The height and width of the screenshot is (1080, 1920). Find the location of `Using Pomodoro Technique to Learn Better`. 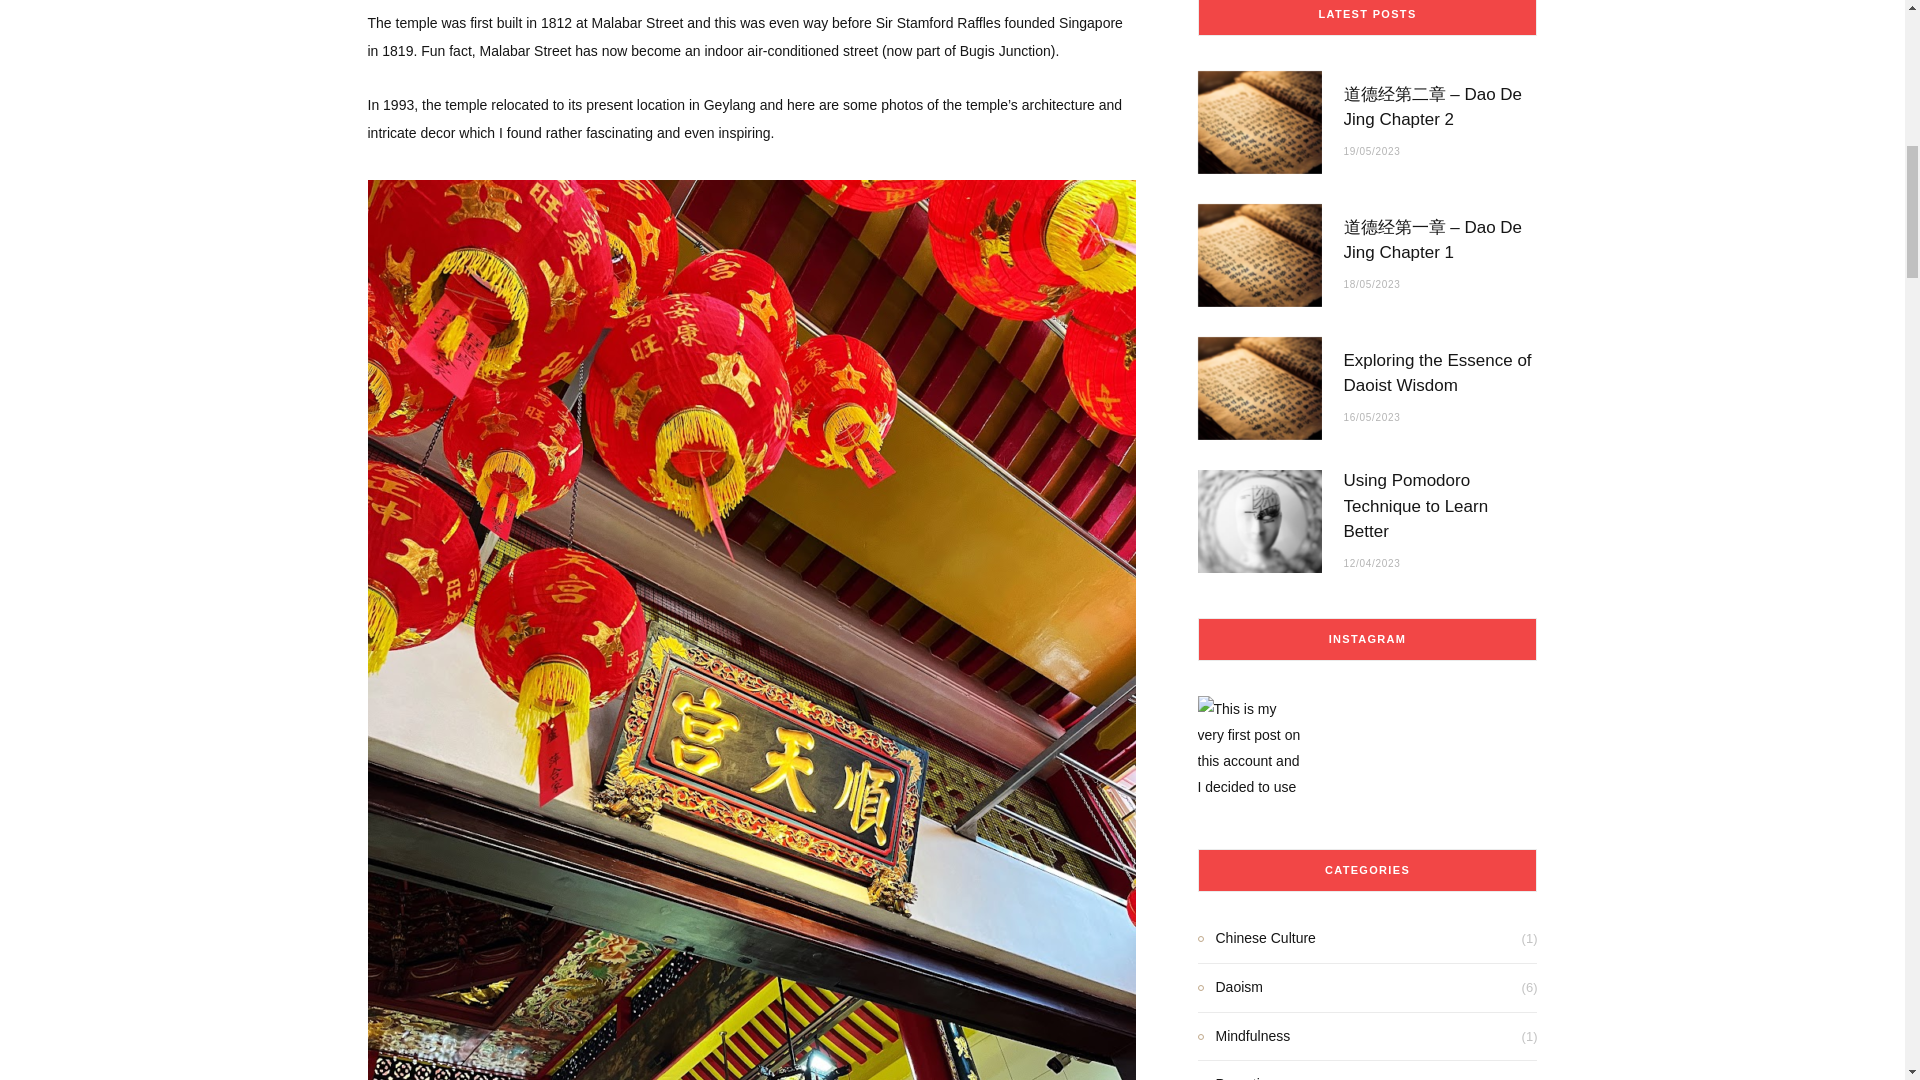

Using Pomodoro Technique to Learn Better is located at coordinates (1260, 521).